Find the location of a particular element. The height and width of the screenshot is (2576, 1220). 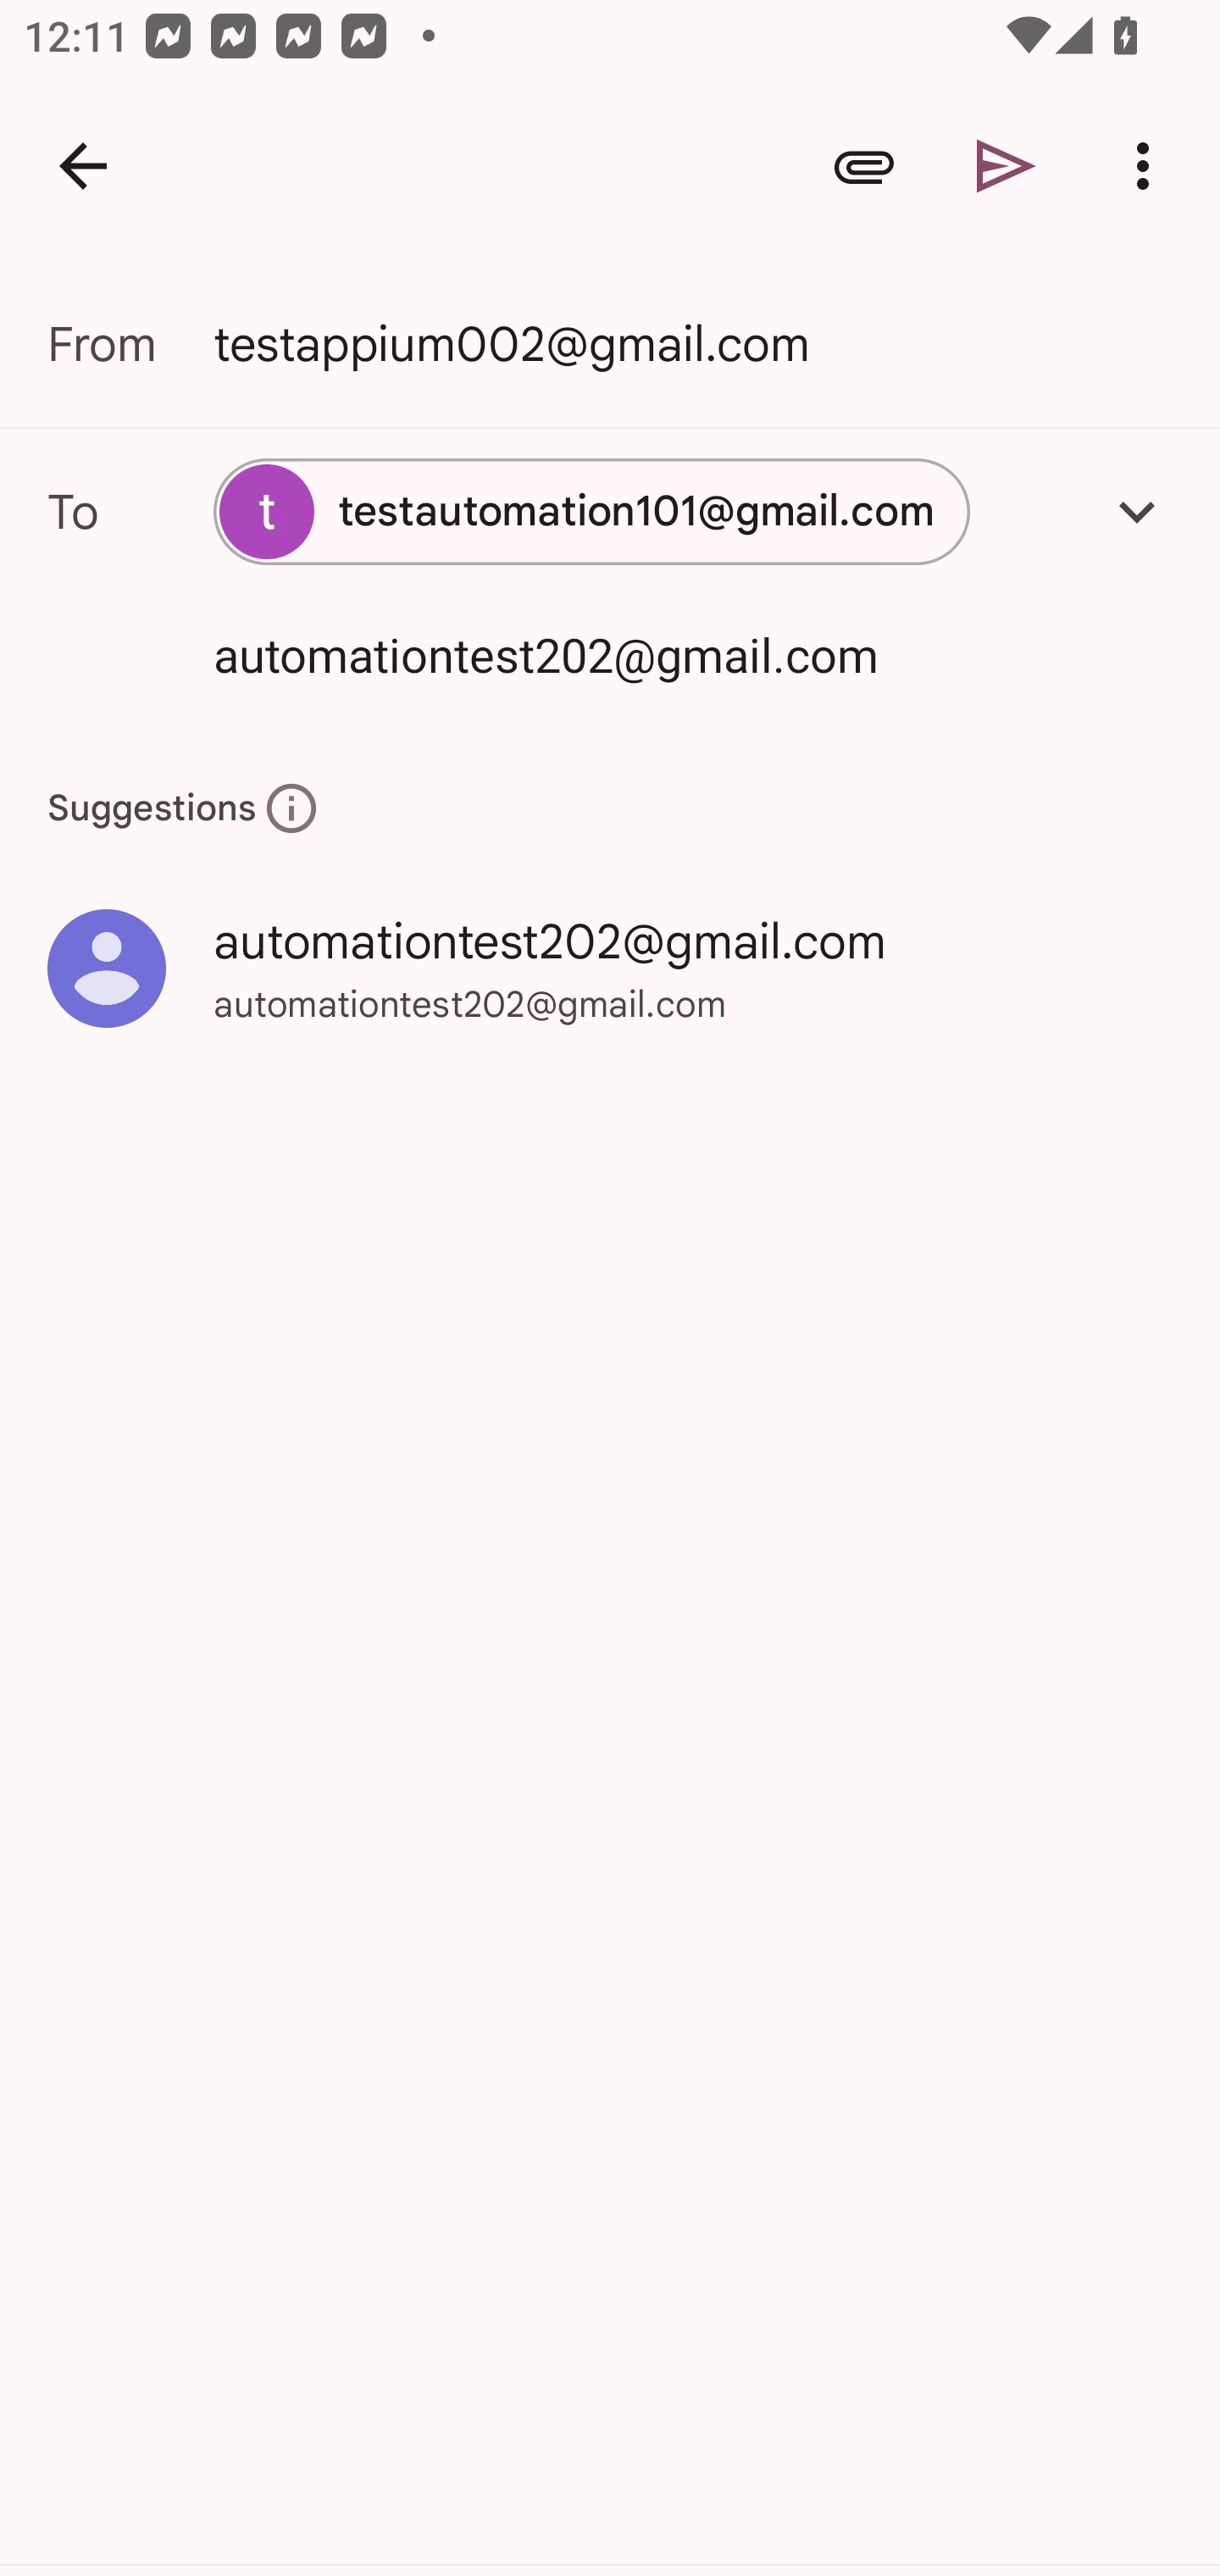

Add Cc/Bcc is located at coordinates (1137, 511).